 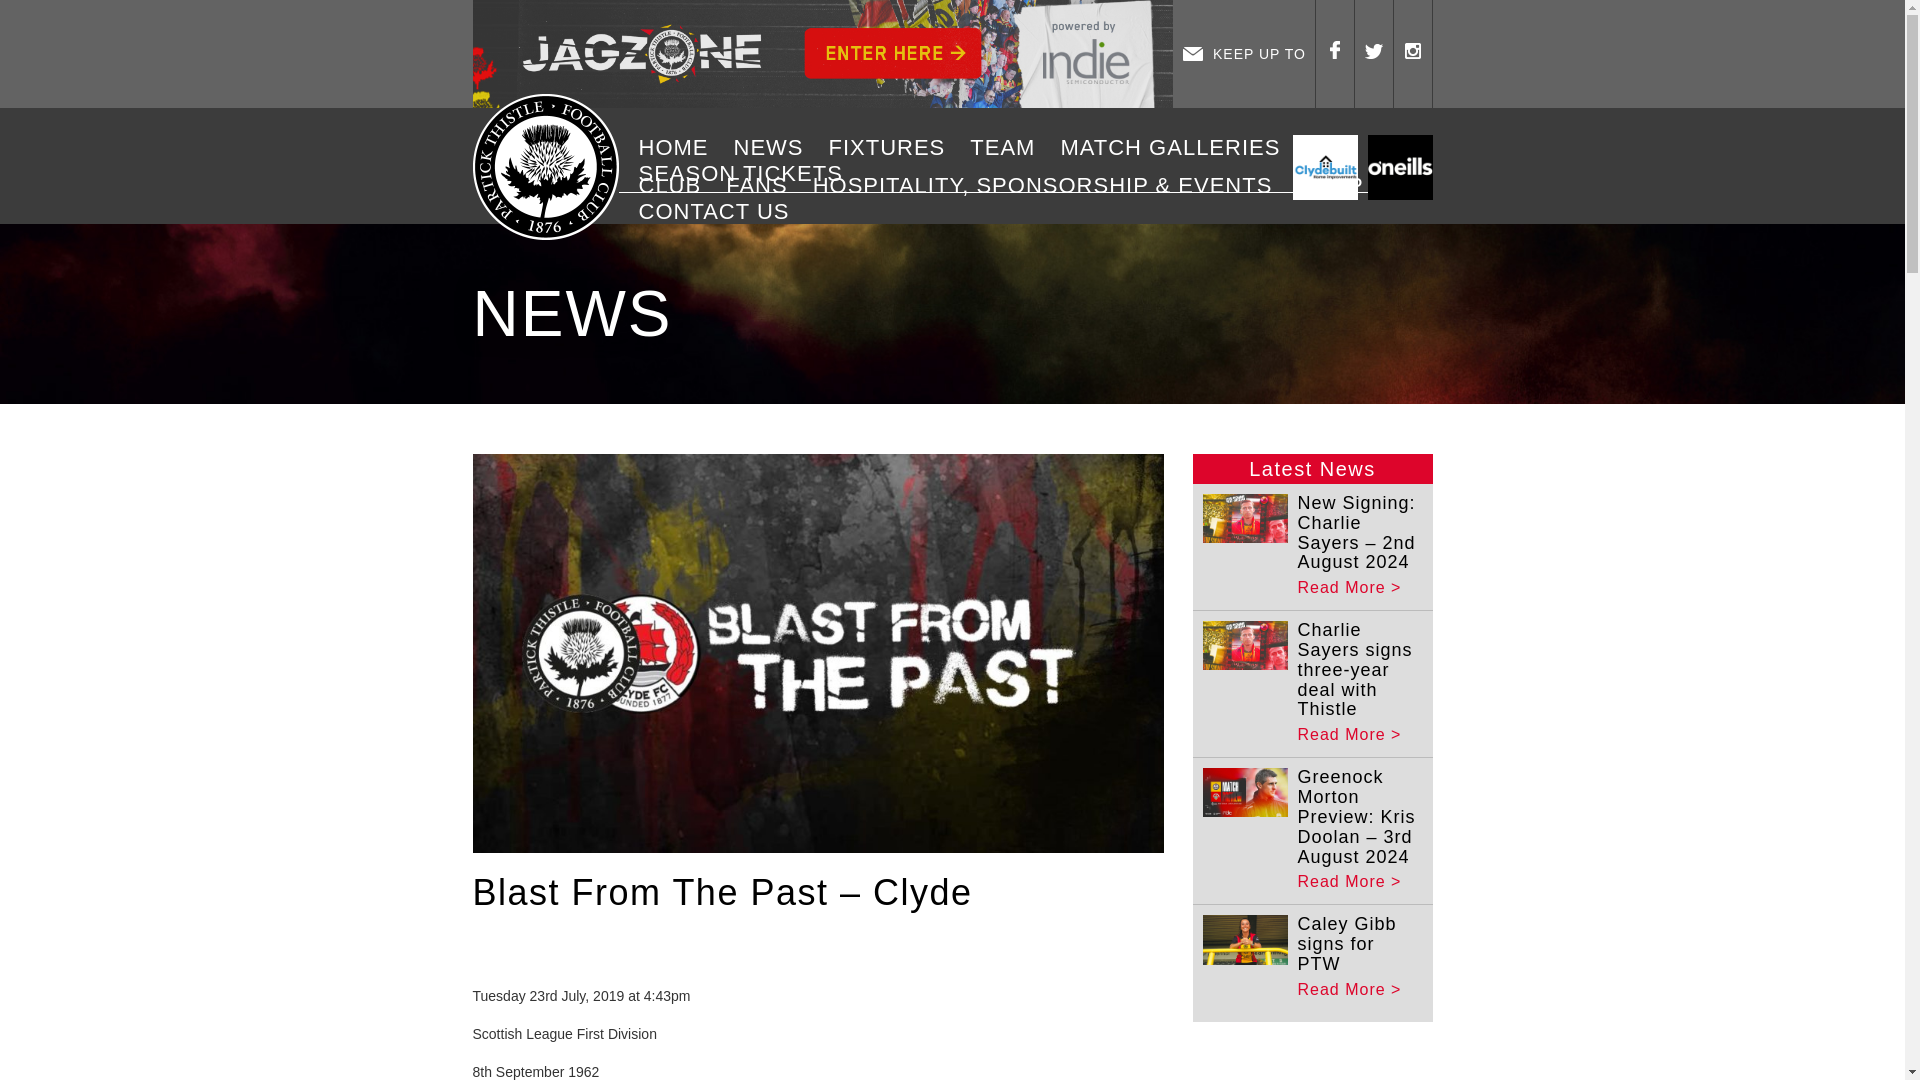 I want to click on SHOP, so click(x=1337, y=185).